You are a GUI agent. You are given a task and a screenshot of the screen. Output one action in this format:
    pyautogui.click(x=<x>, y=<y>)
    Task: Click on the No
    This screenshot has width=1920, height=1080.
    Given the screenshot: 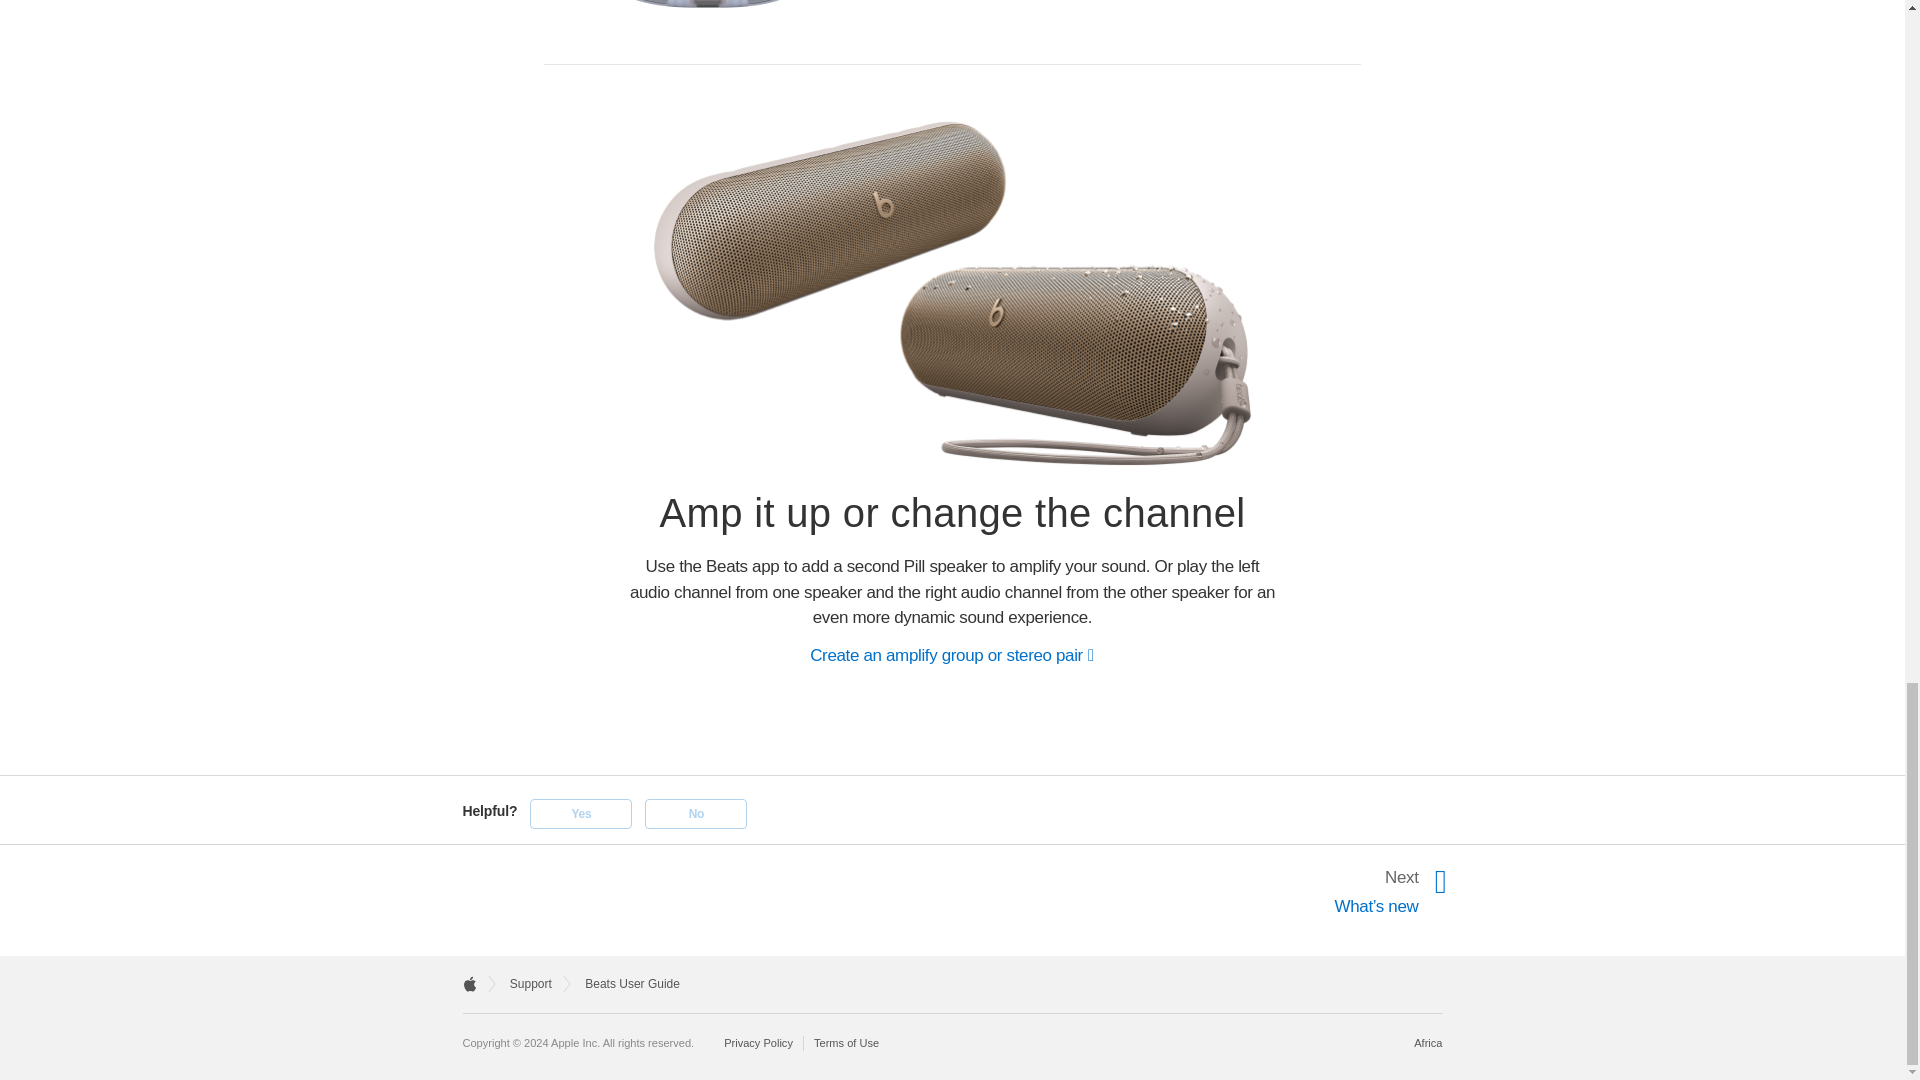 What is the action you would take?
    pyautogui.click(x=696, y=814)
    